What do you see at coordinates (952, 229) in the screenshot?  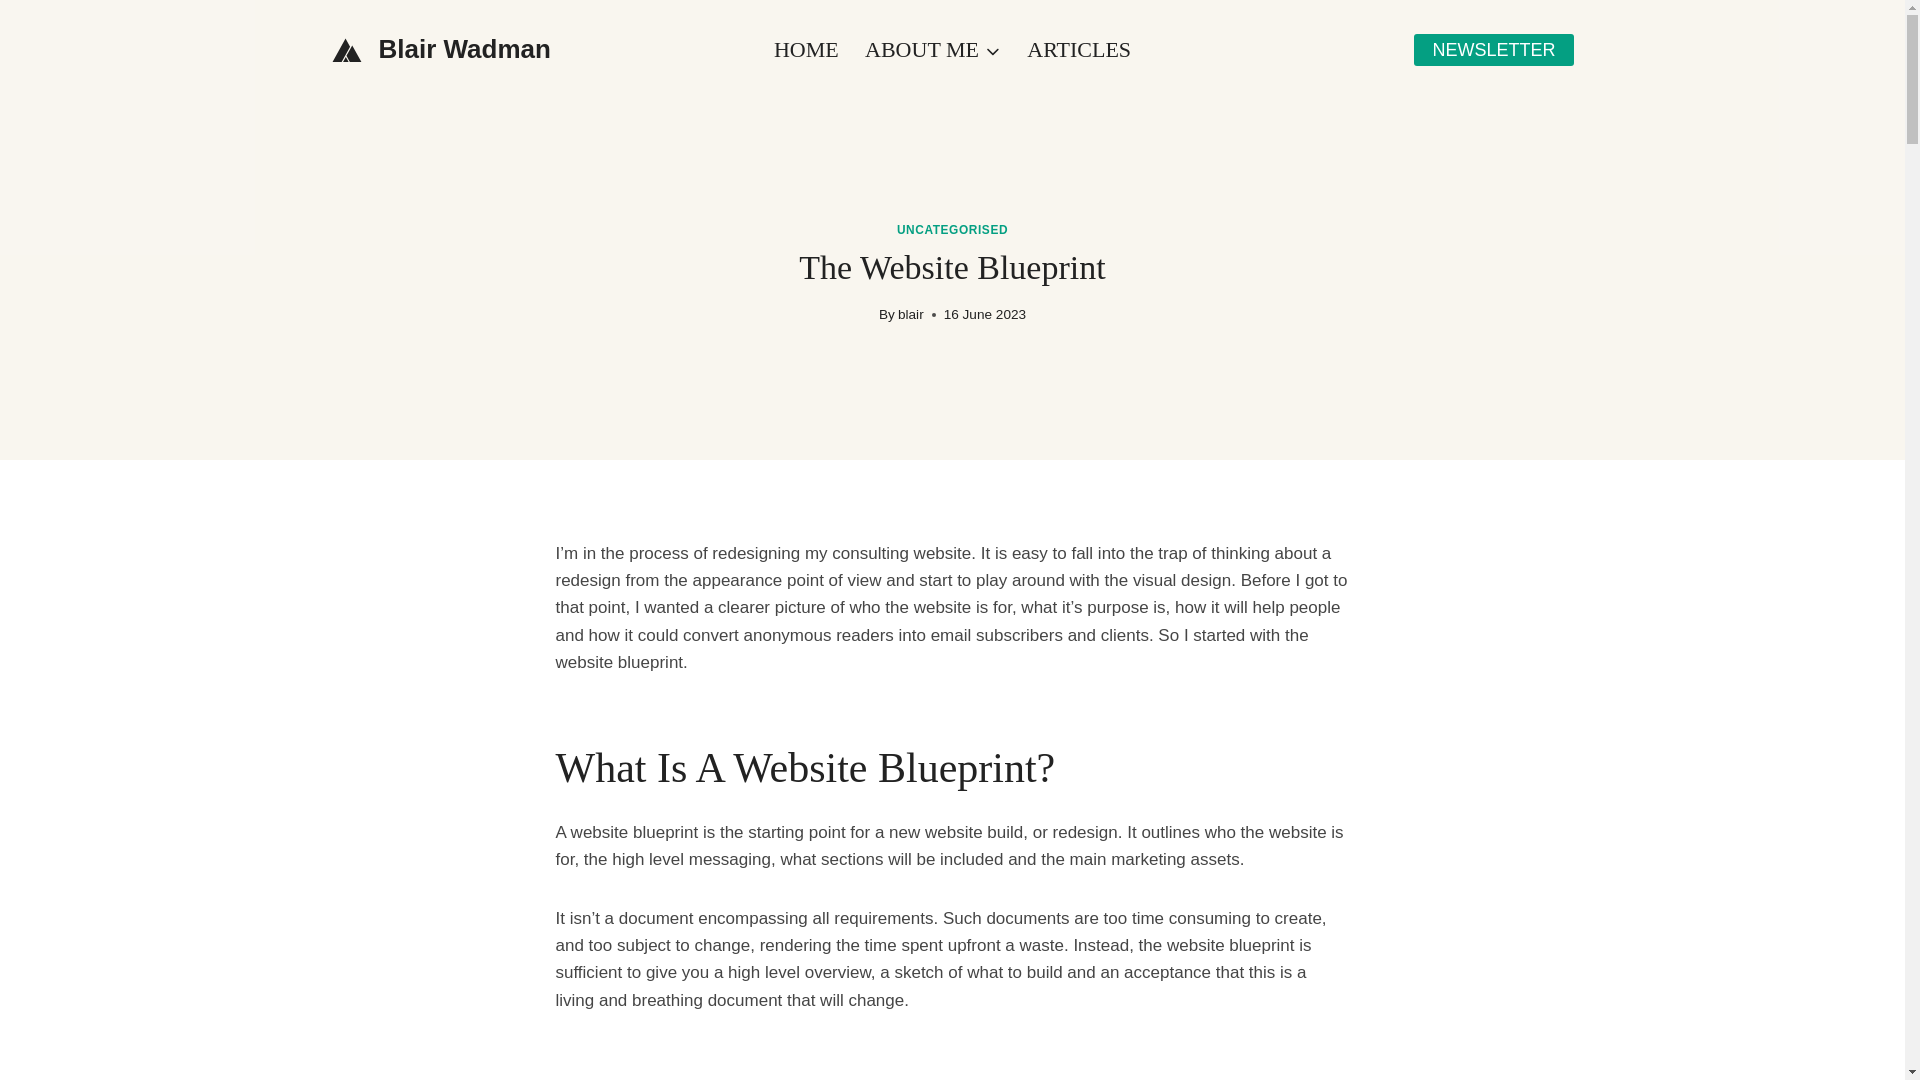 I see `UNCATEGORISED` at bounding box center [952, 229].